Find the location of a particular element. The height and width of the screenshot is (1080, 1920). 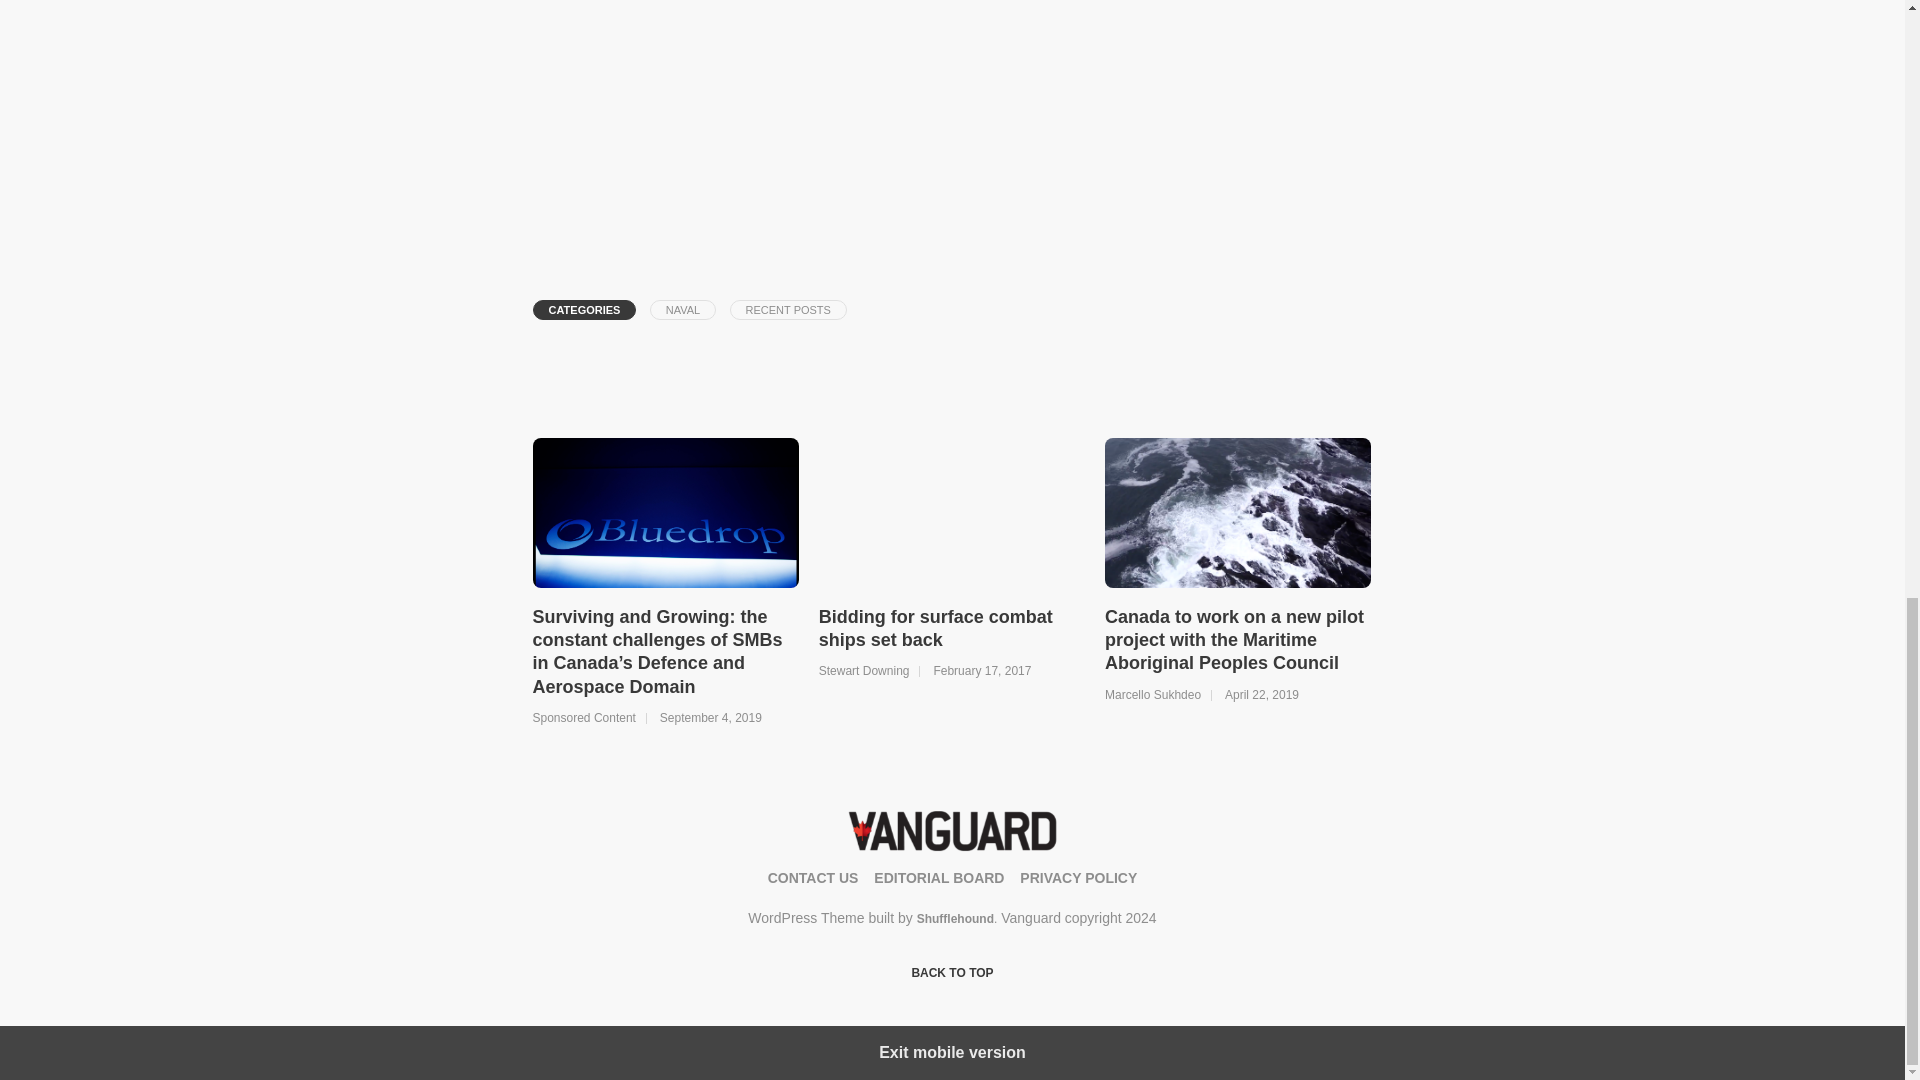

BACK TO TOP is located at coordinates (951, 974).